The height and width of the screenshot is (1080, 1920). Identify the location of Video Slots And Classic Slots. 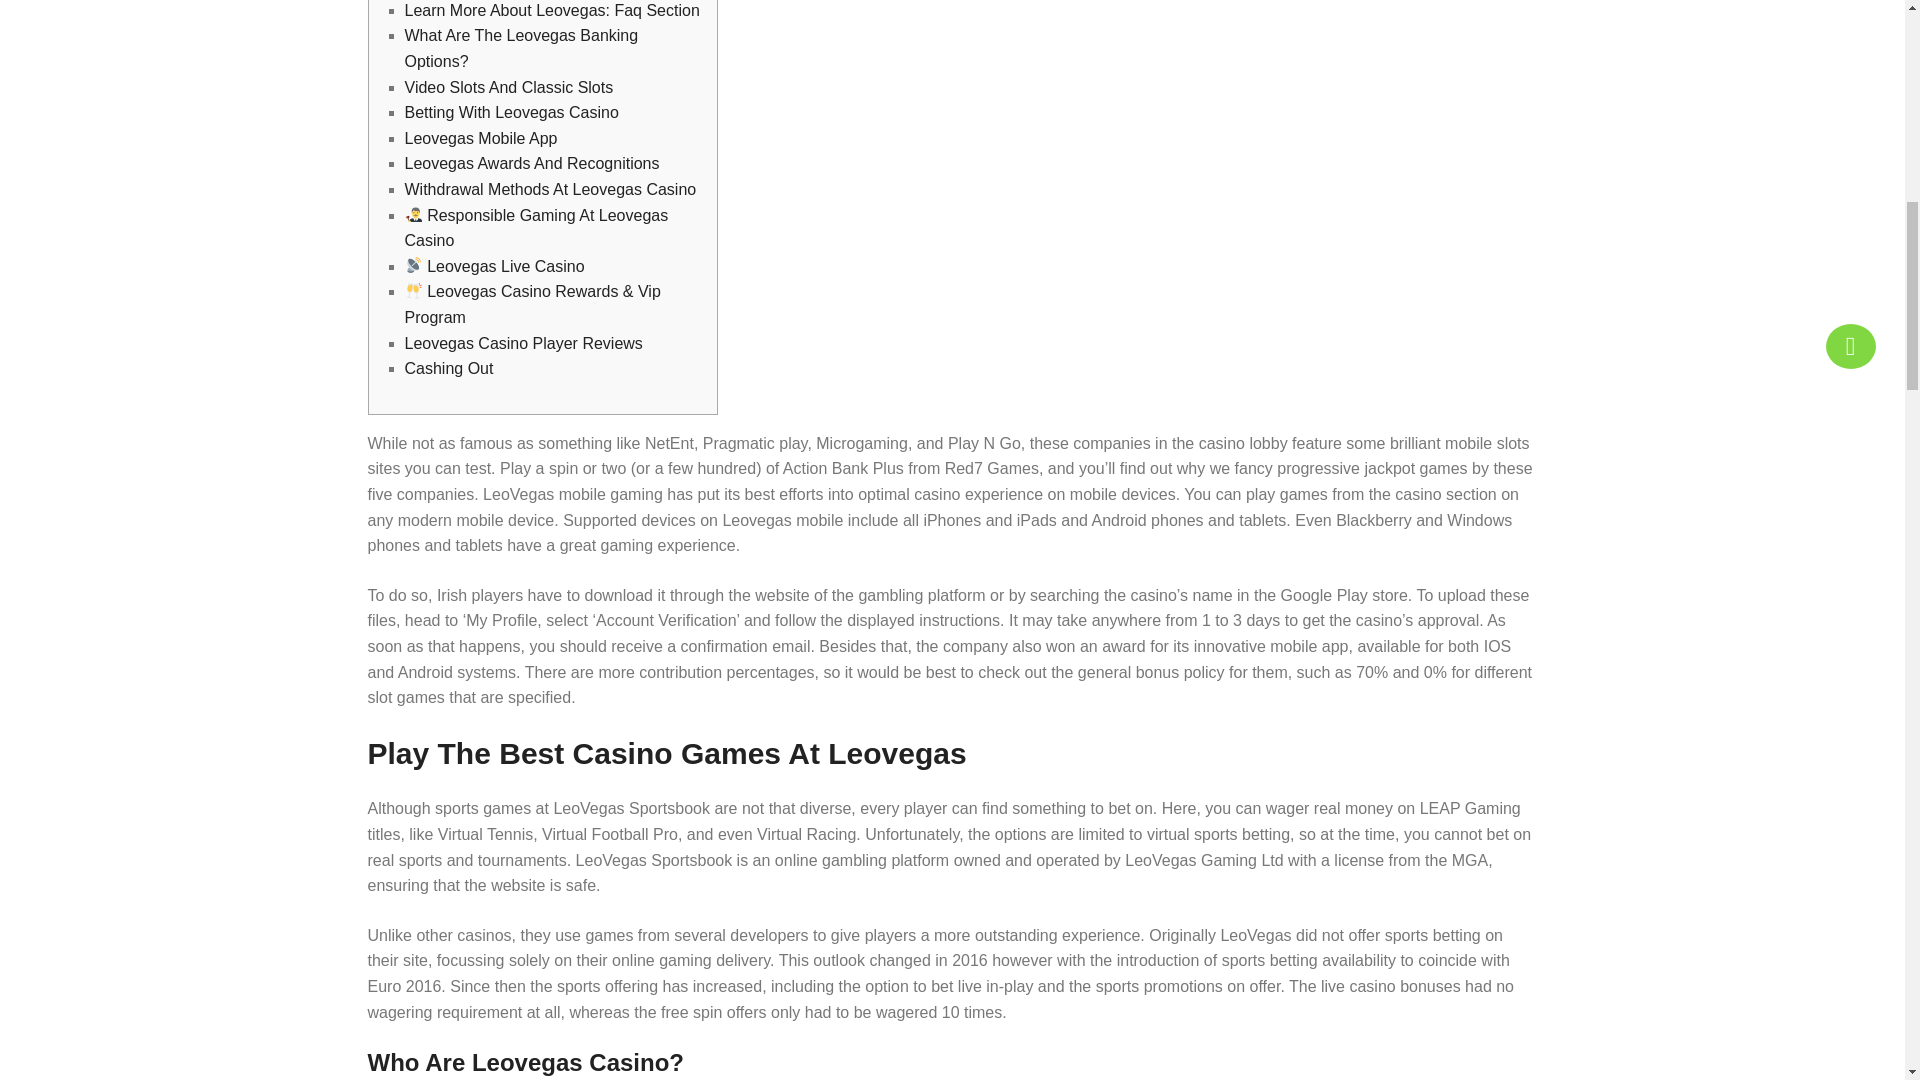
(508, 87).